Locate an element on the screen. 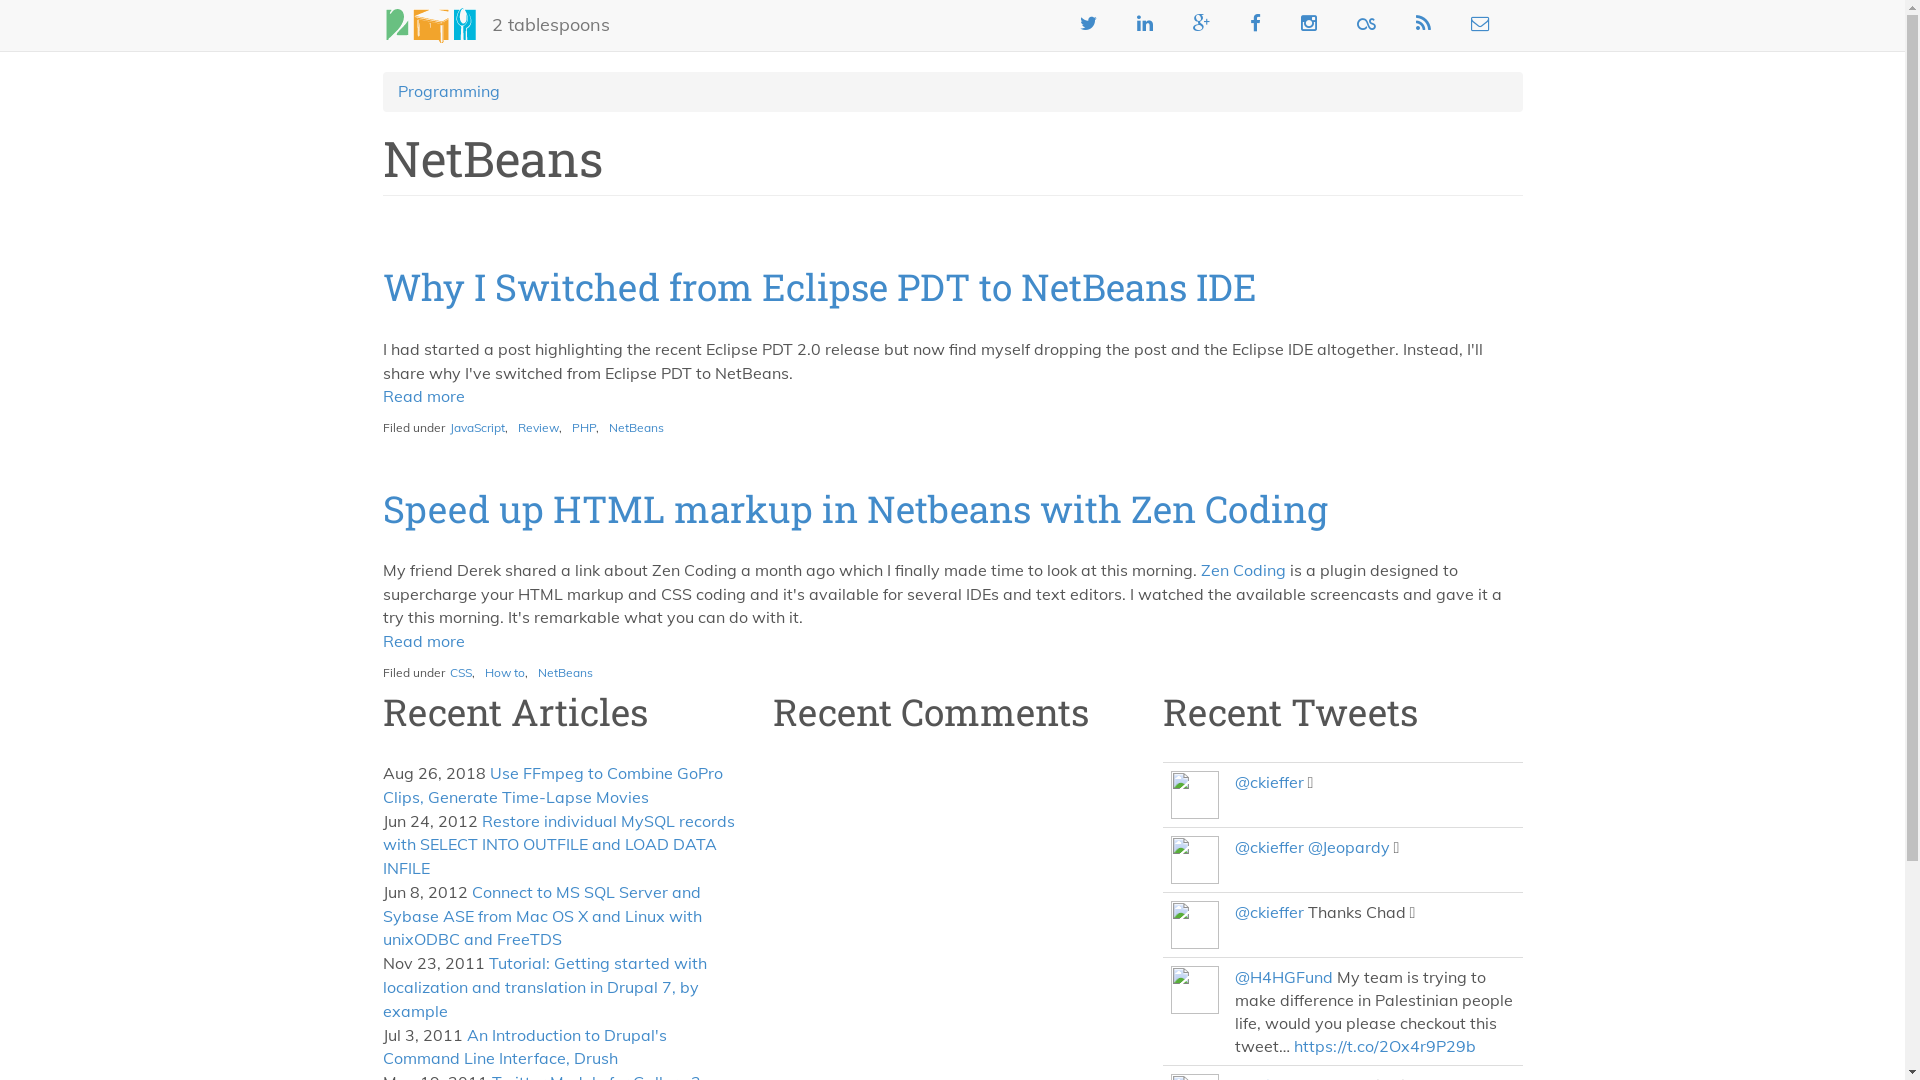 The image size is (1920, 1080). 2 tablespoons is located at coordinates (550, 25).